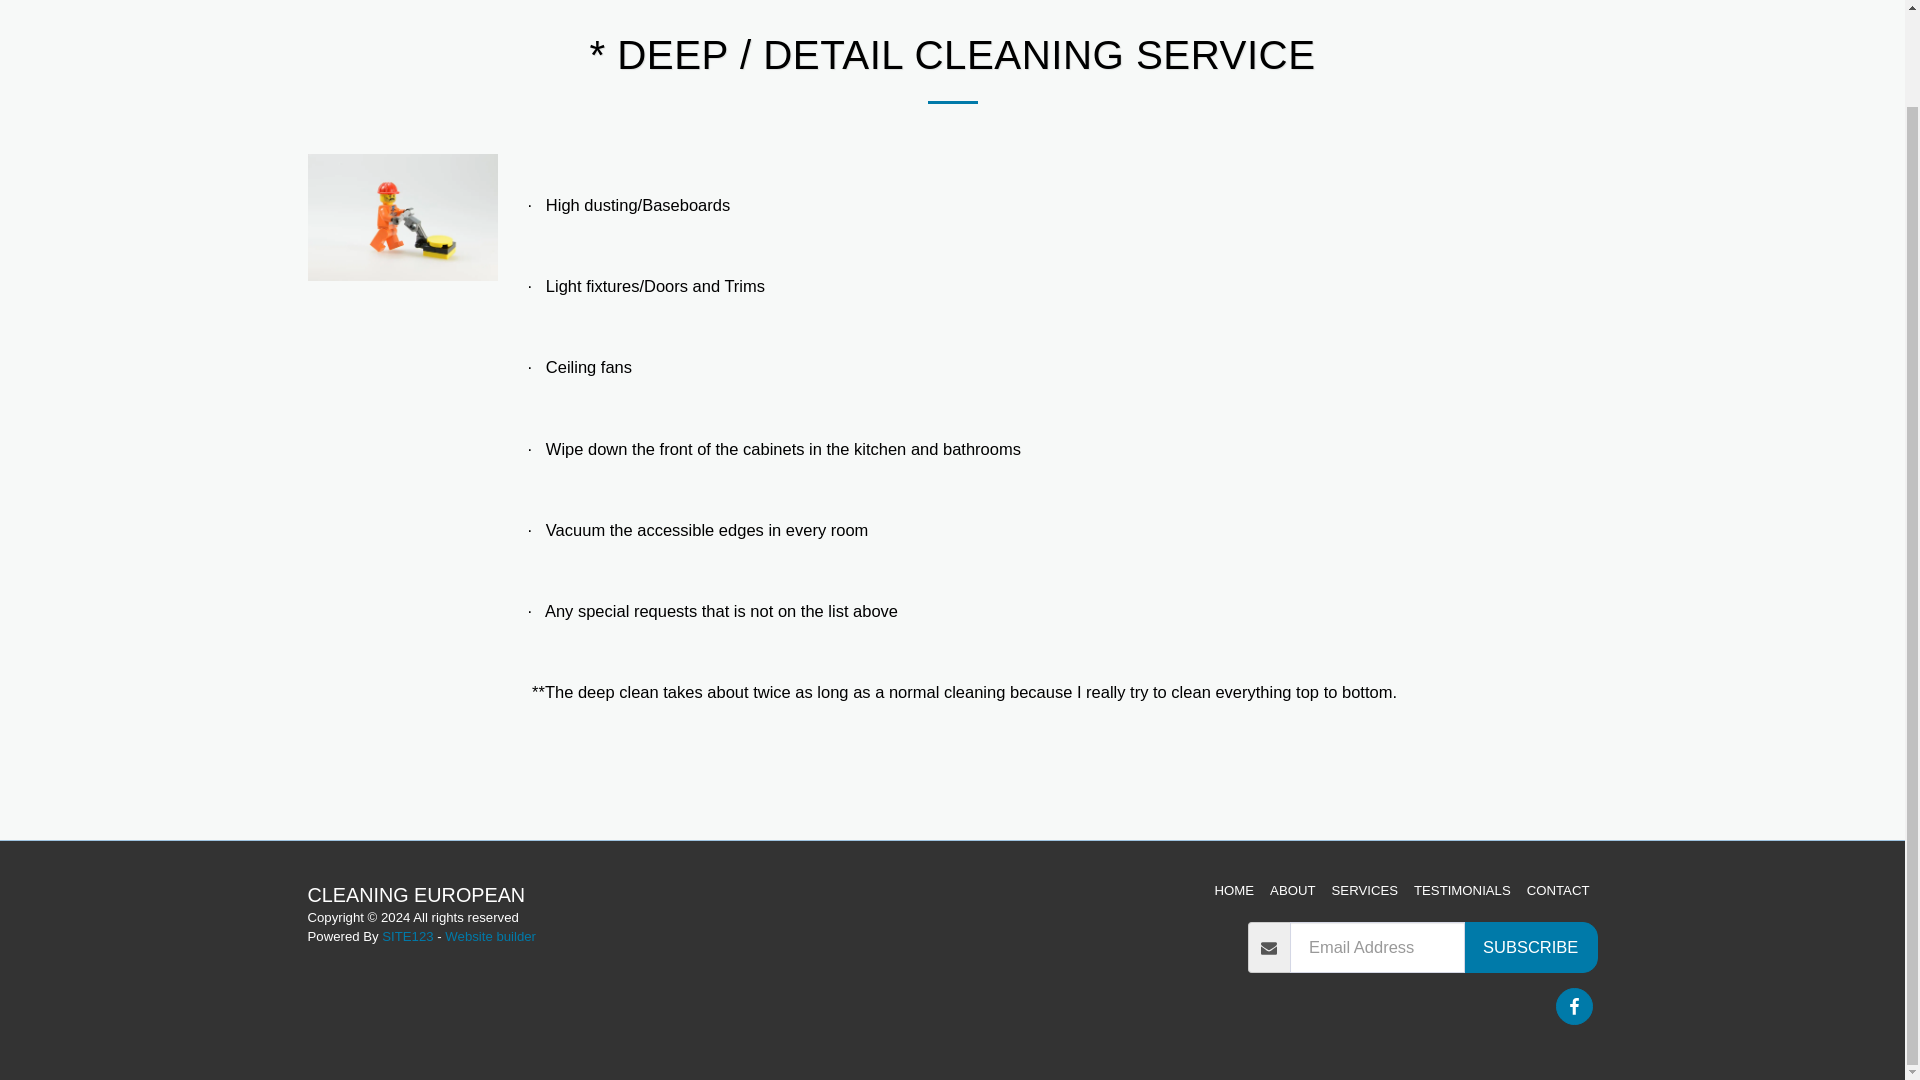 This screenshot has width=1920, height=1080. I want to click on TESTIMONIALS, so click(1462, 890).